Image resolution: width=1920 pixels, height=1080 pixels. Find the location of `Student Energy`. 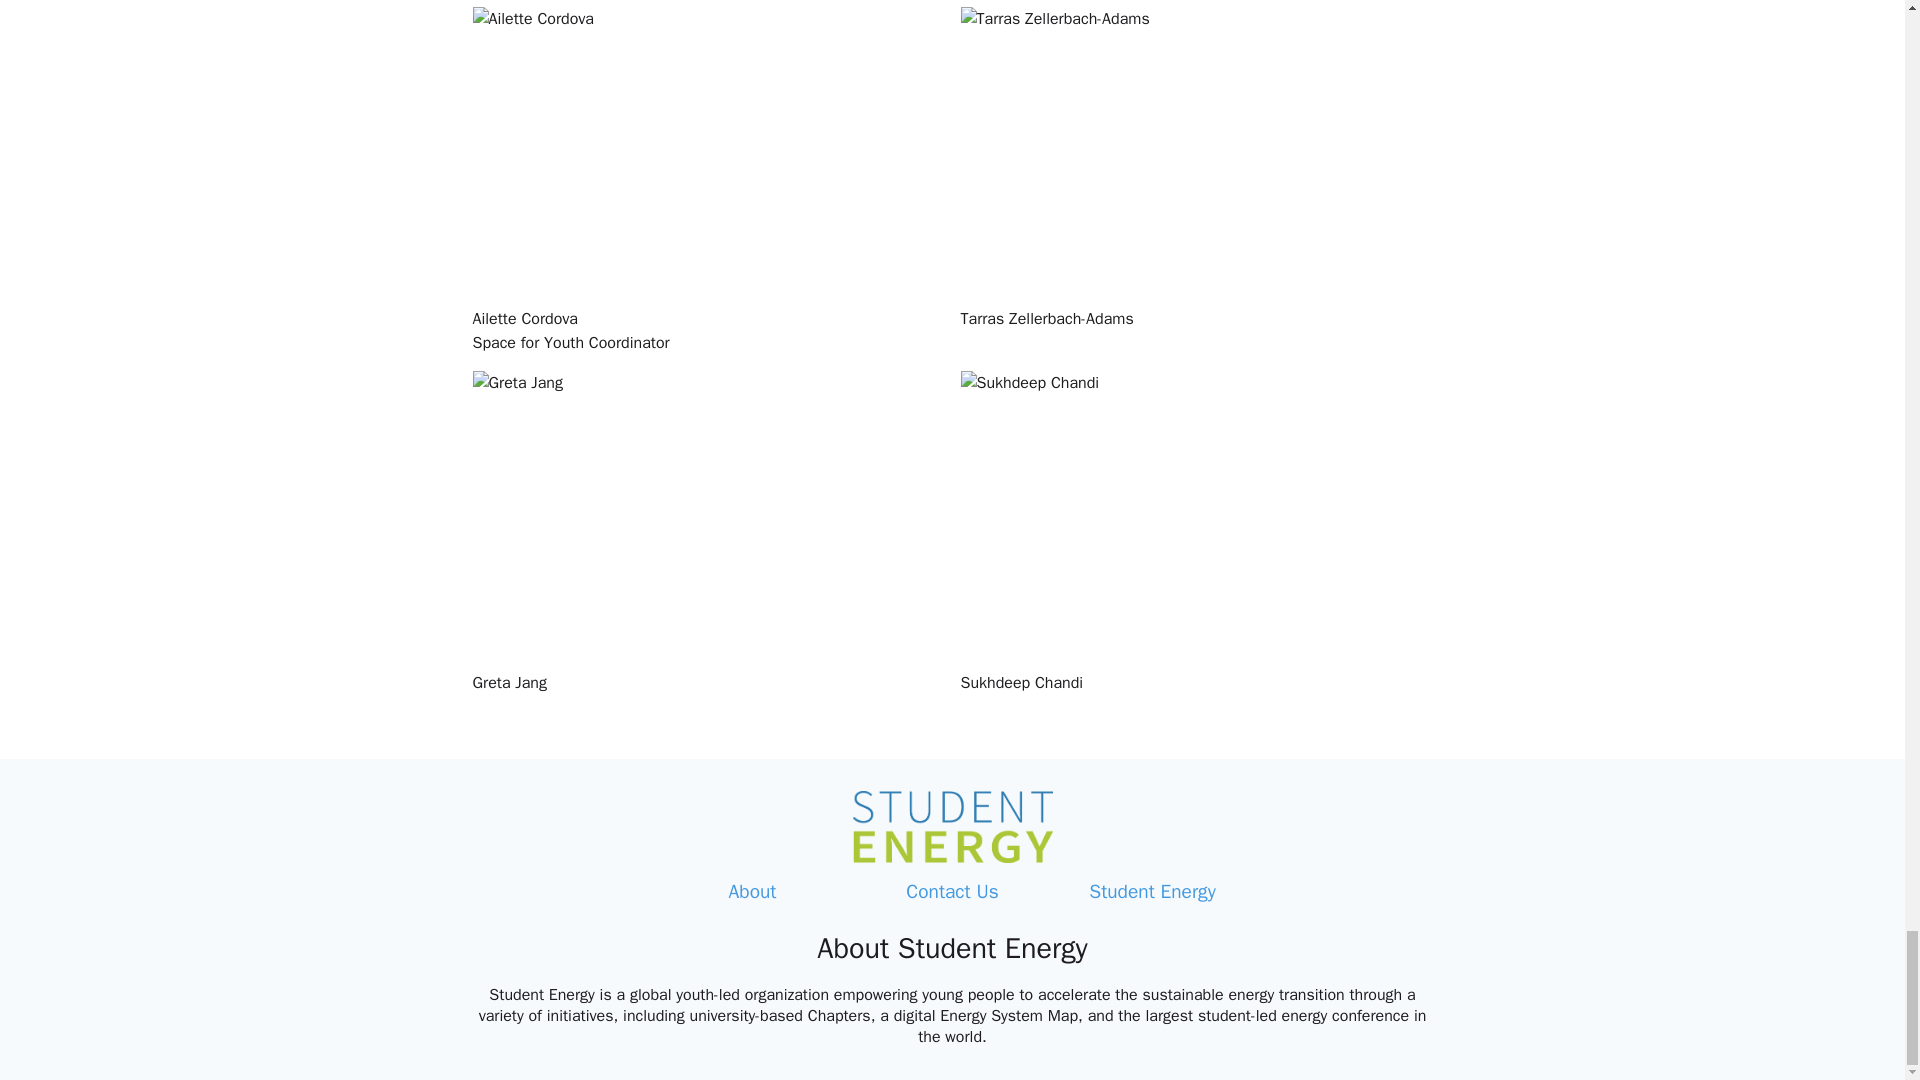

Student Energy is located at coordinates (1152, 891).